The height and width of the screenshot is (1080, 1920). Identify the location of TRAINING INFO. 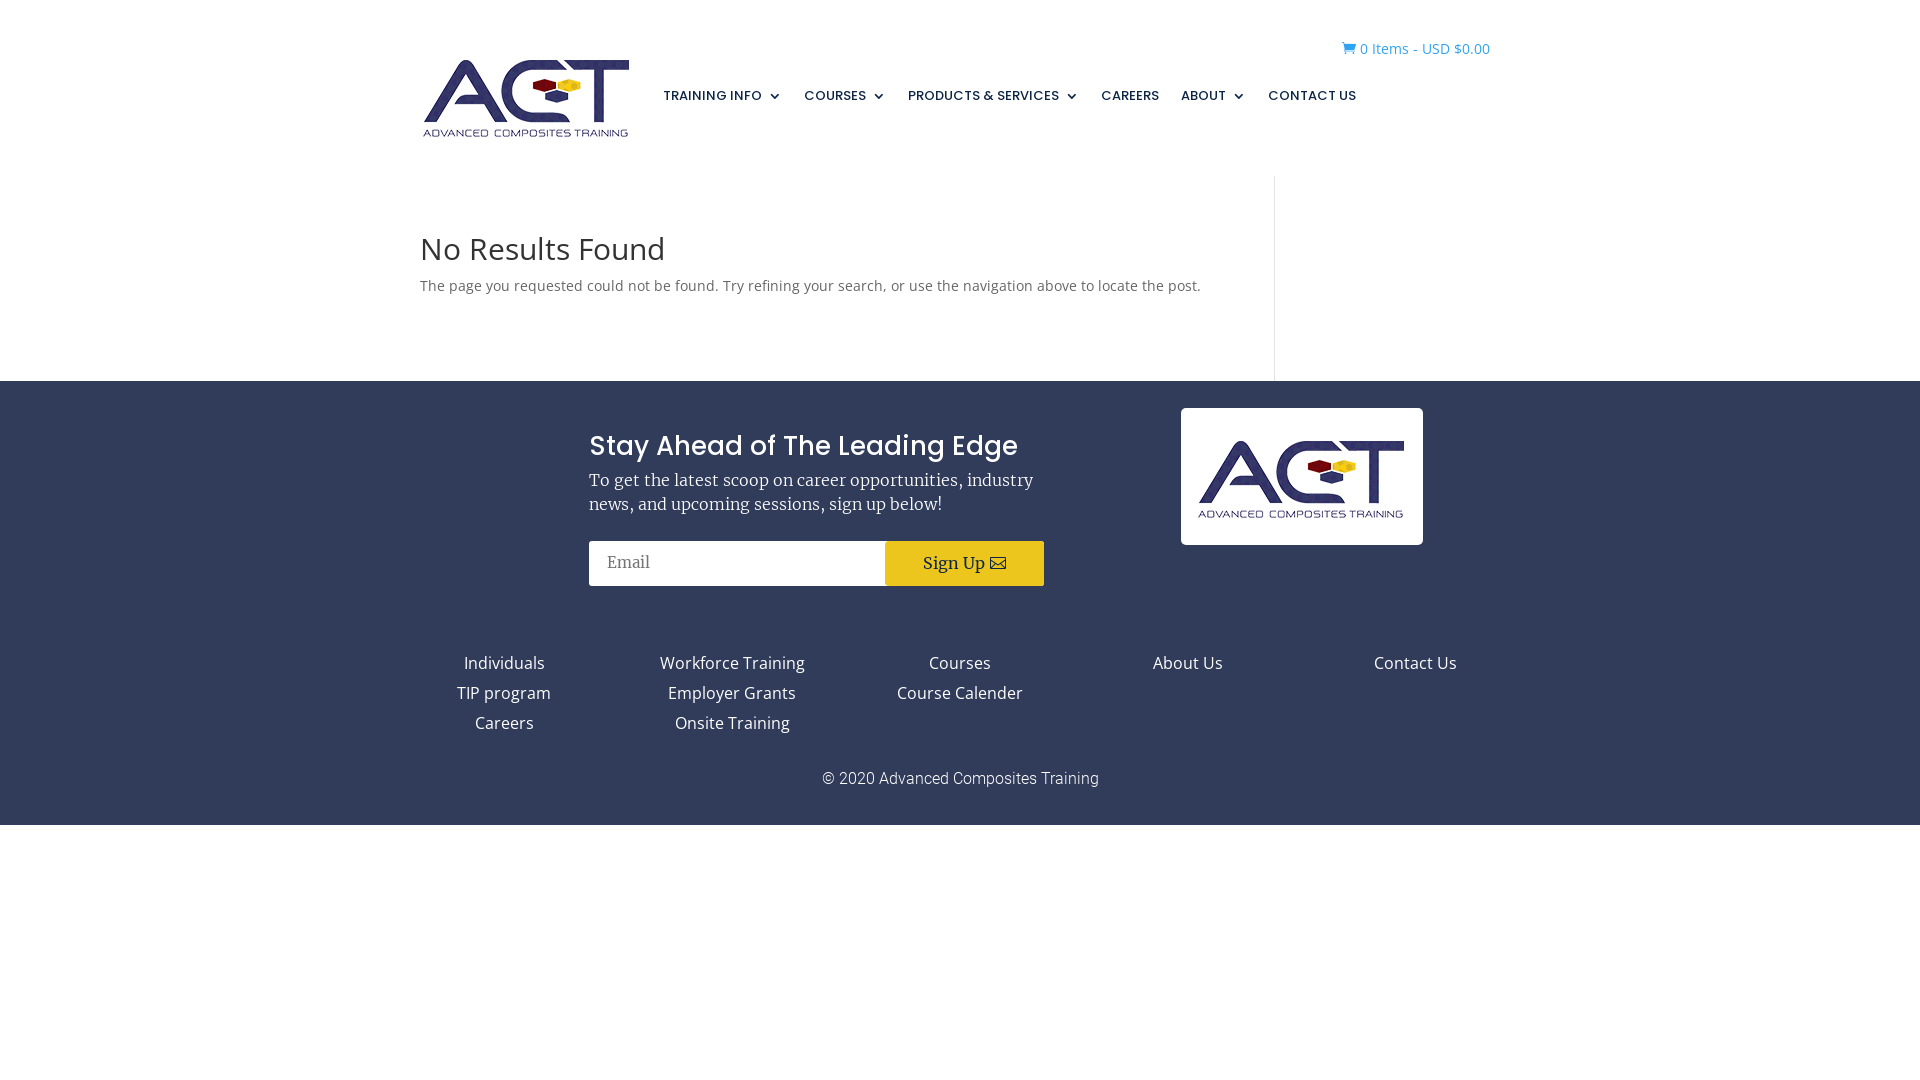
(722, 96).